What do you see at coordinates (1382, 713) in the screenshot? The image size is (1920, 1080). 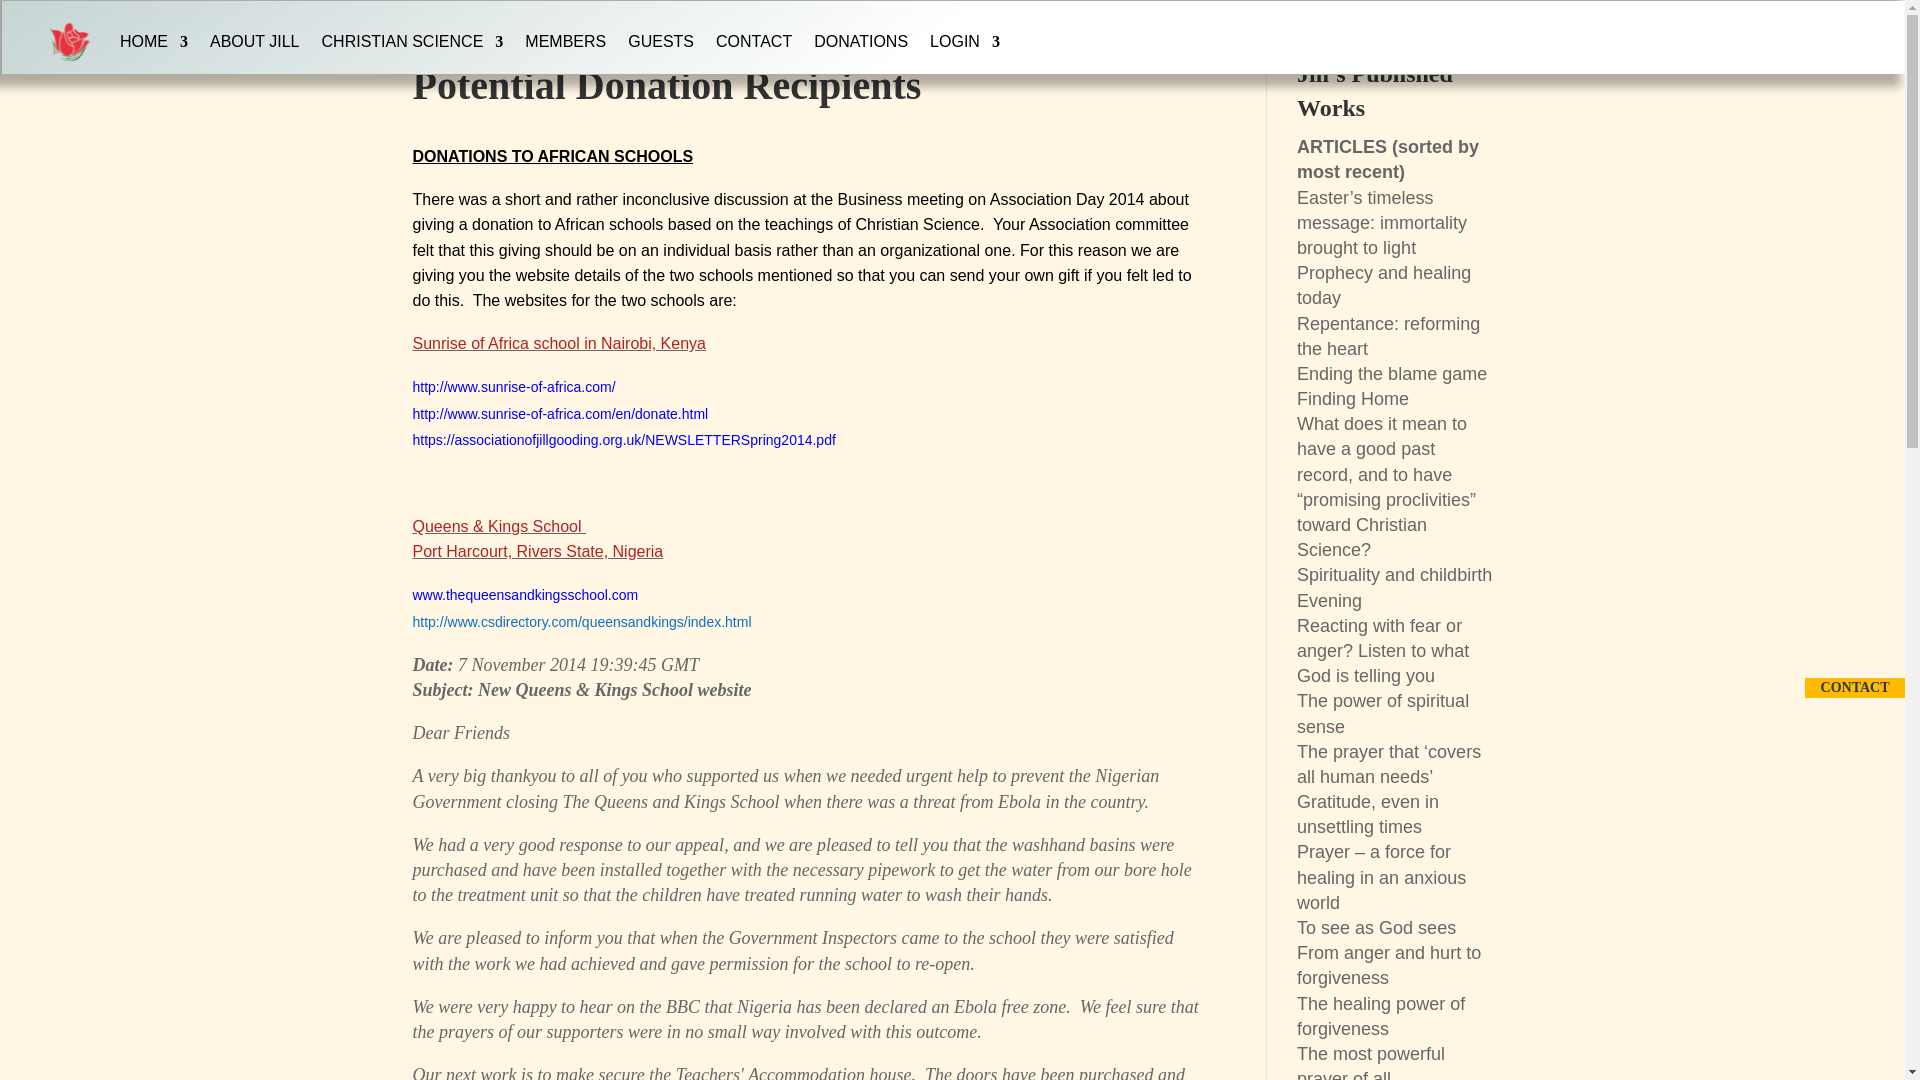 I see `The power of spiritual sense` at bounding box center [1382, 713].